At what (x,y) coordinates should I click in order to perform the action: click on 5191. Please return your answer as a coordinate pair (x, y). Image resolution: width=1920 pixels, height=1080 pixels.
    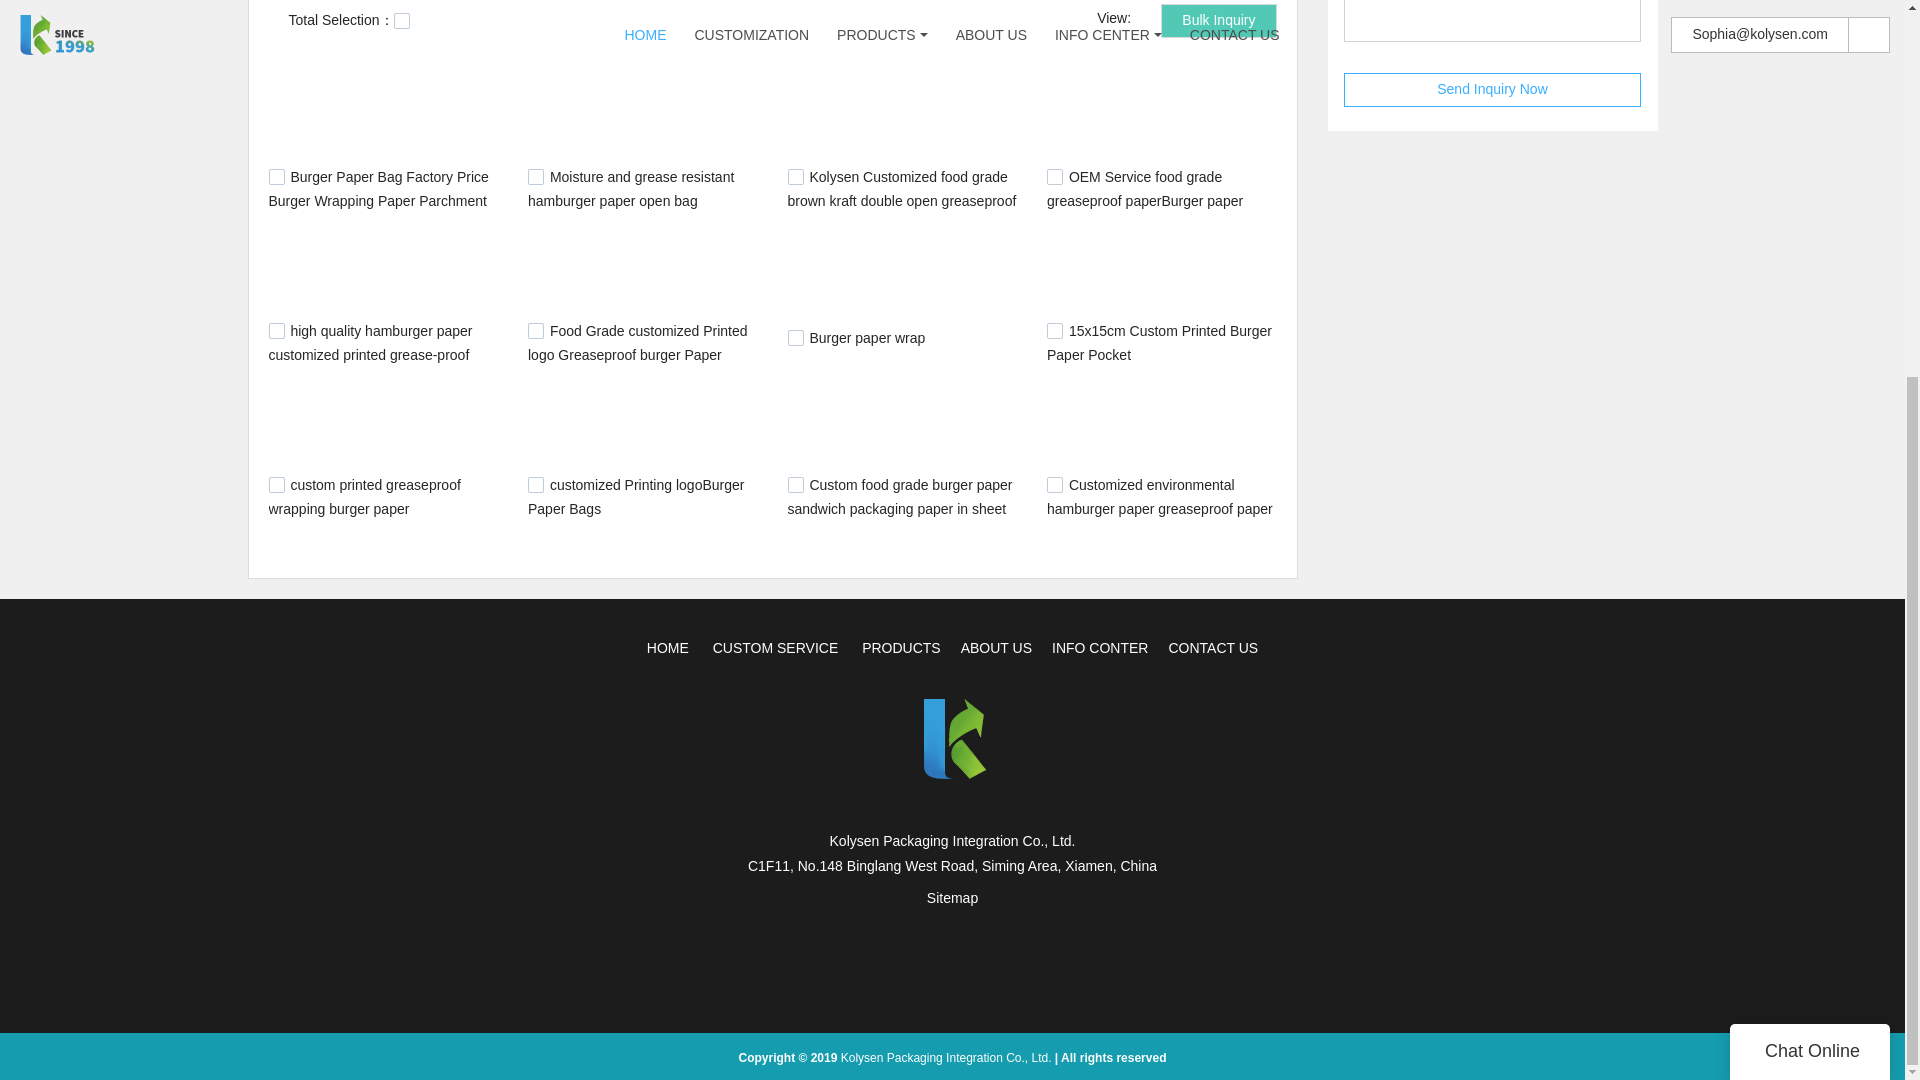
    Looking at the image, I should click on (276, 176).